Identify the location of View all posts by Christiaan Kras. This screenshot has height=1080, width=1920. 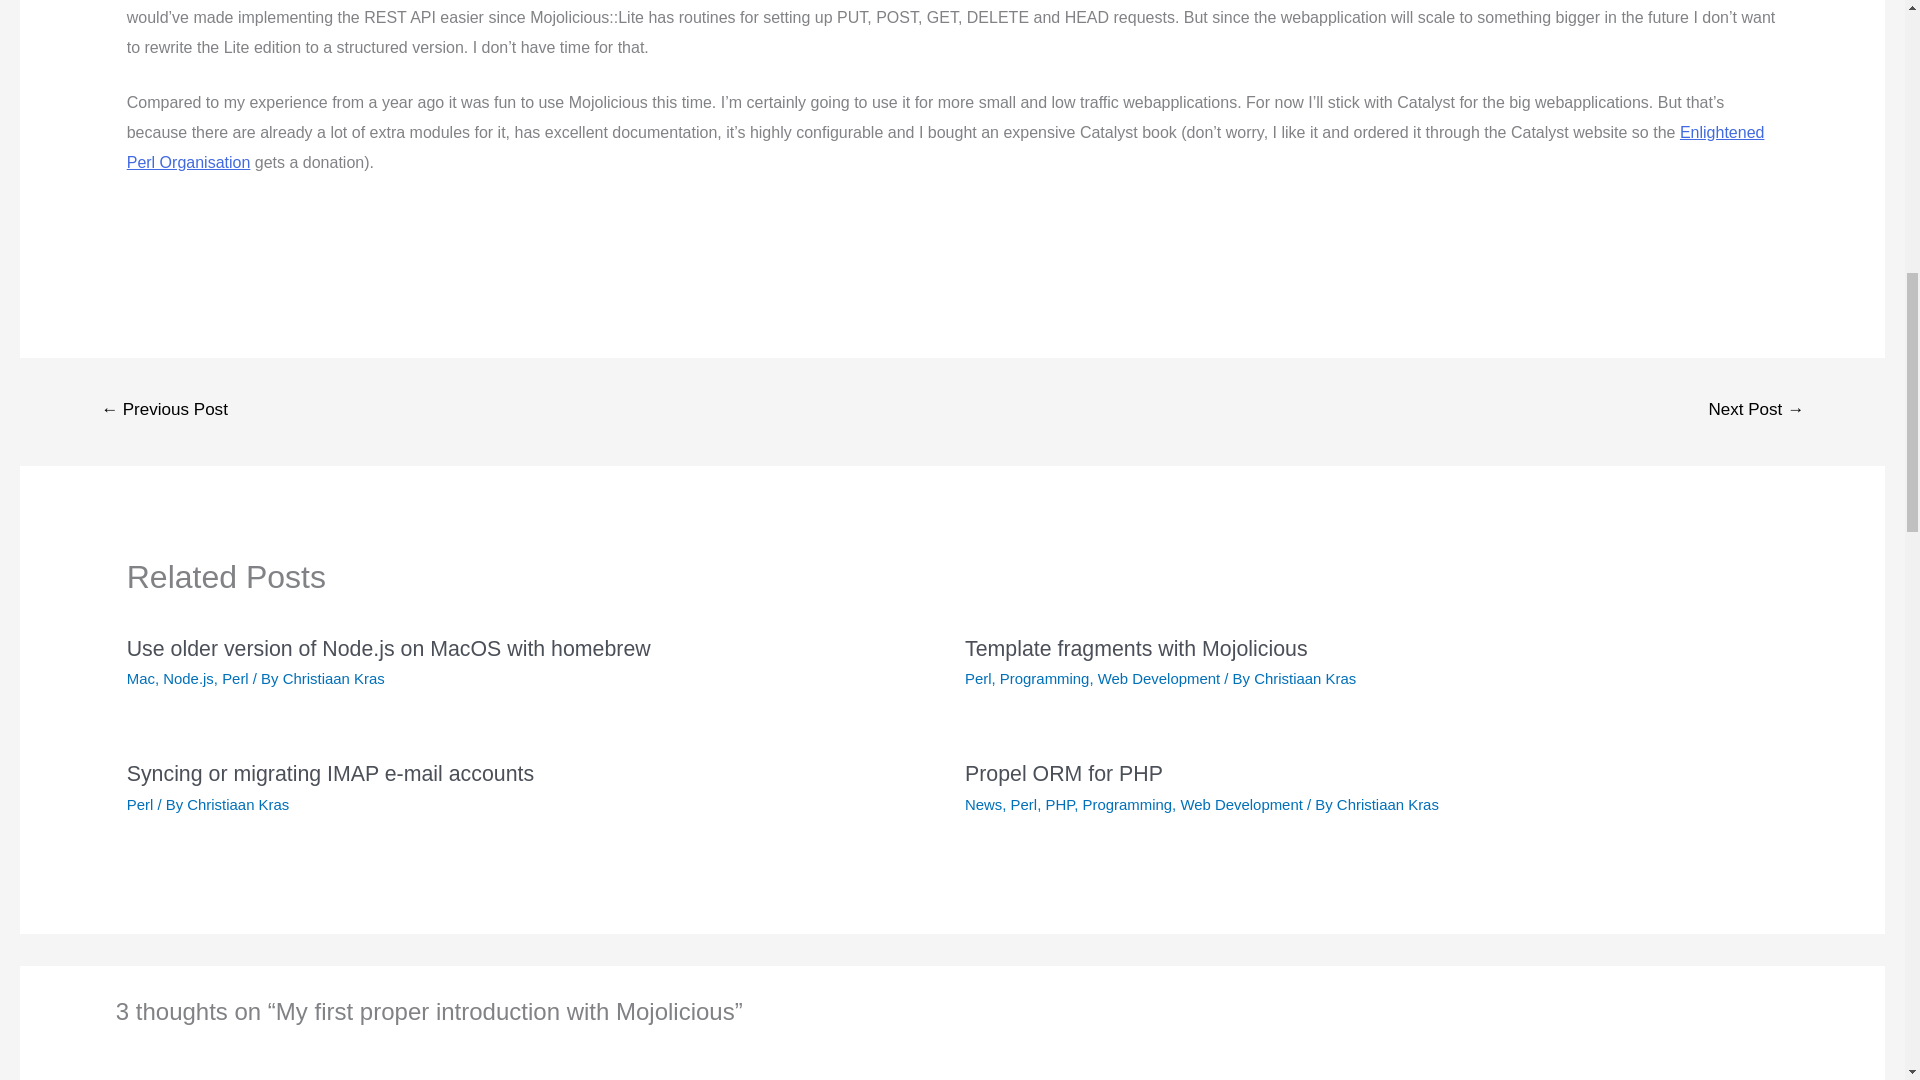
(1304, 678).